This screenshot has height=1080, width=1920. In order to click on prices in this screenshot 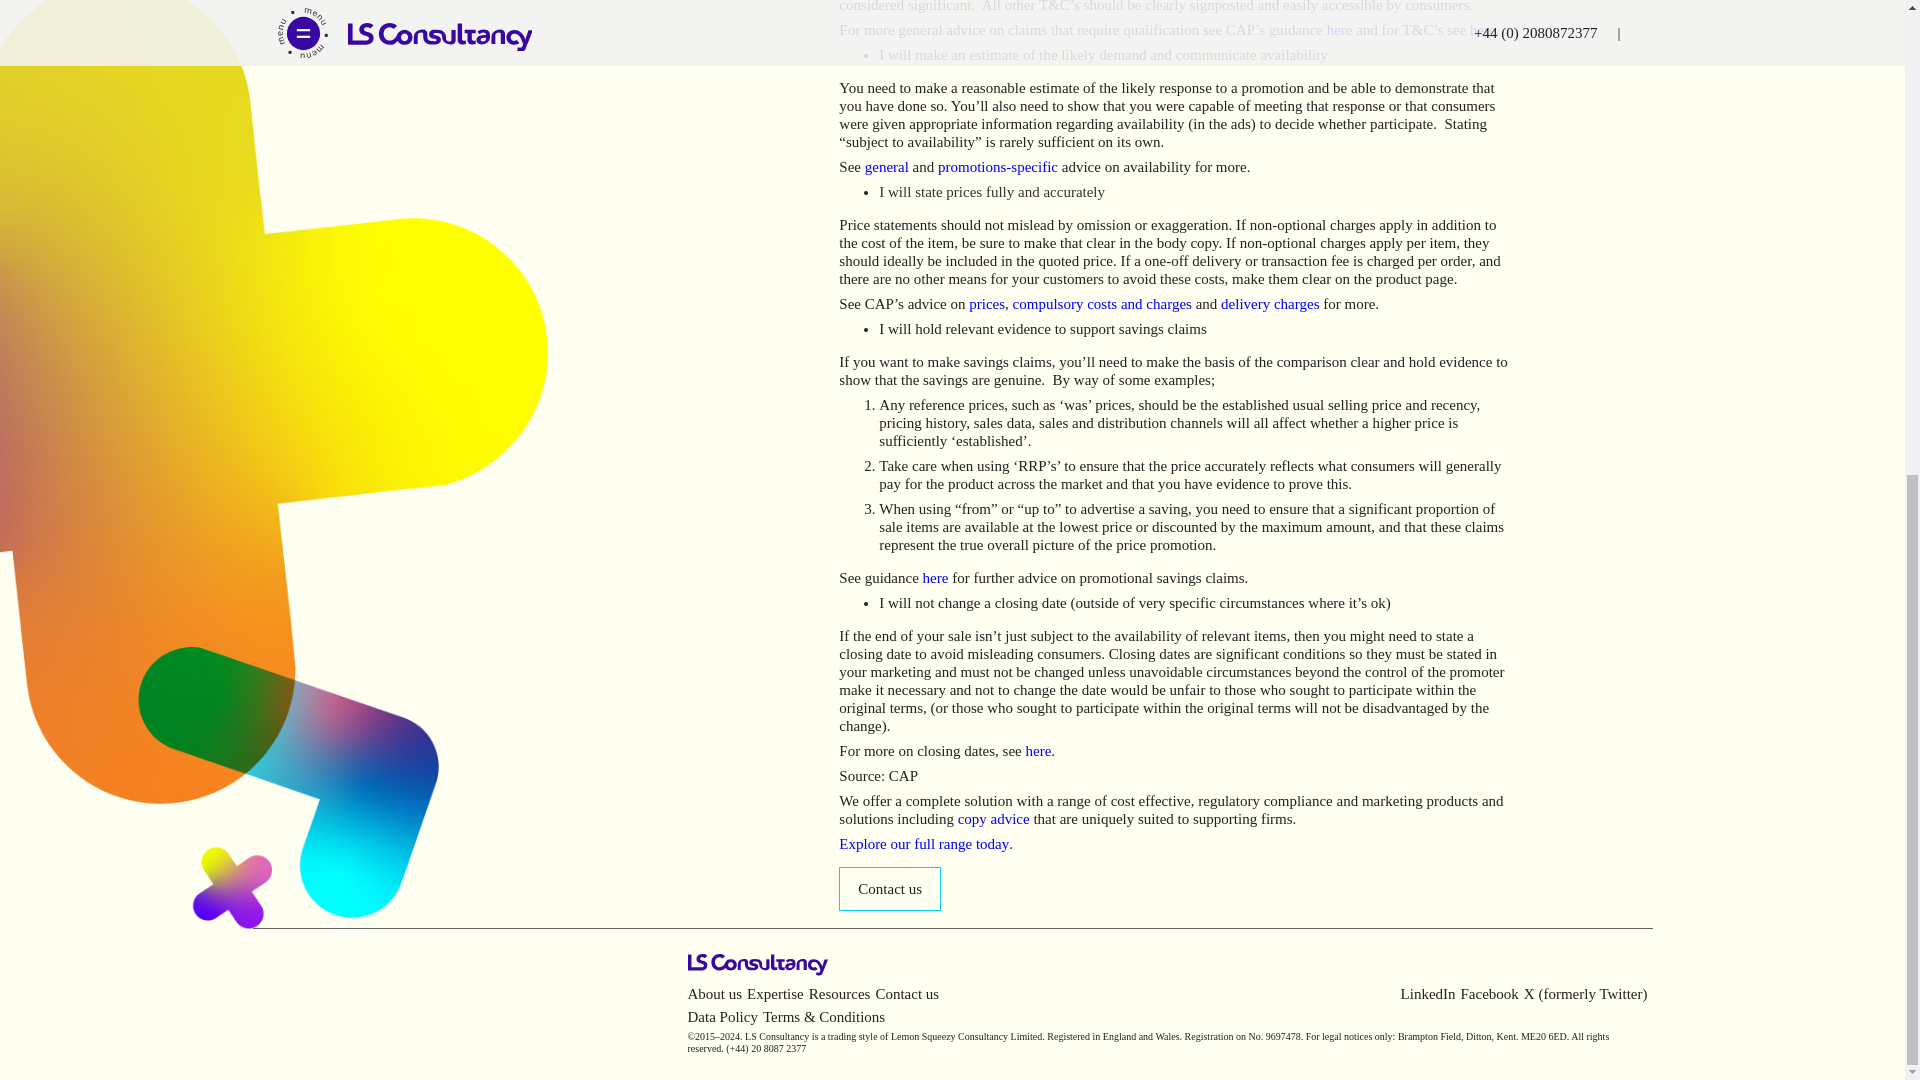, I will do `click(986, 304)`.